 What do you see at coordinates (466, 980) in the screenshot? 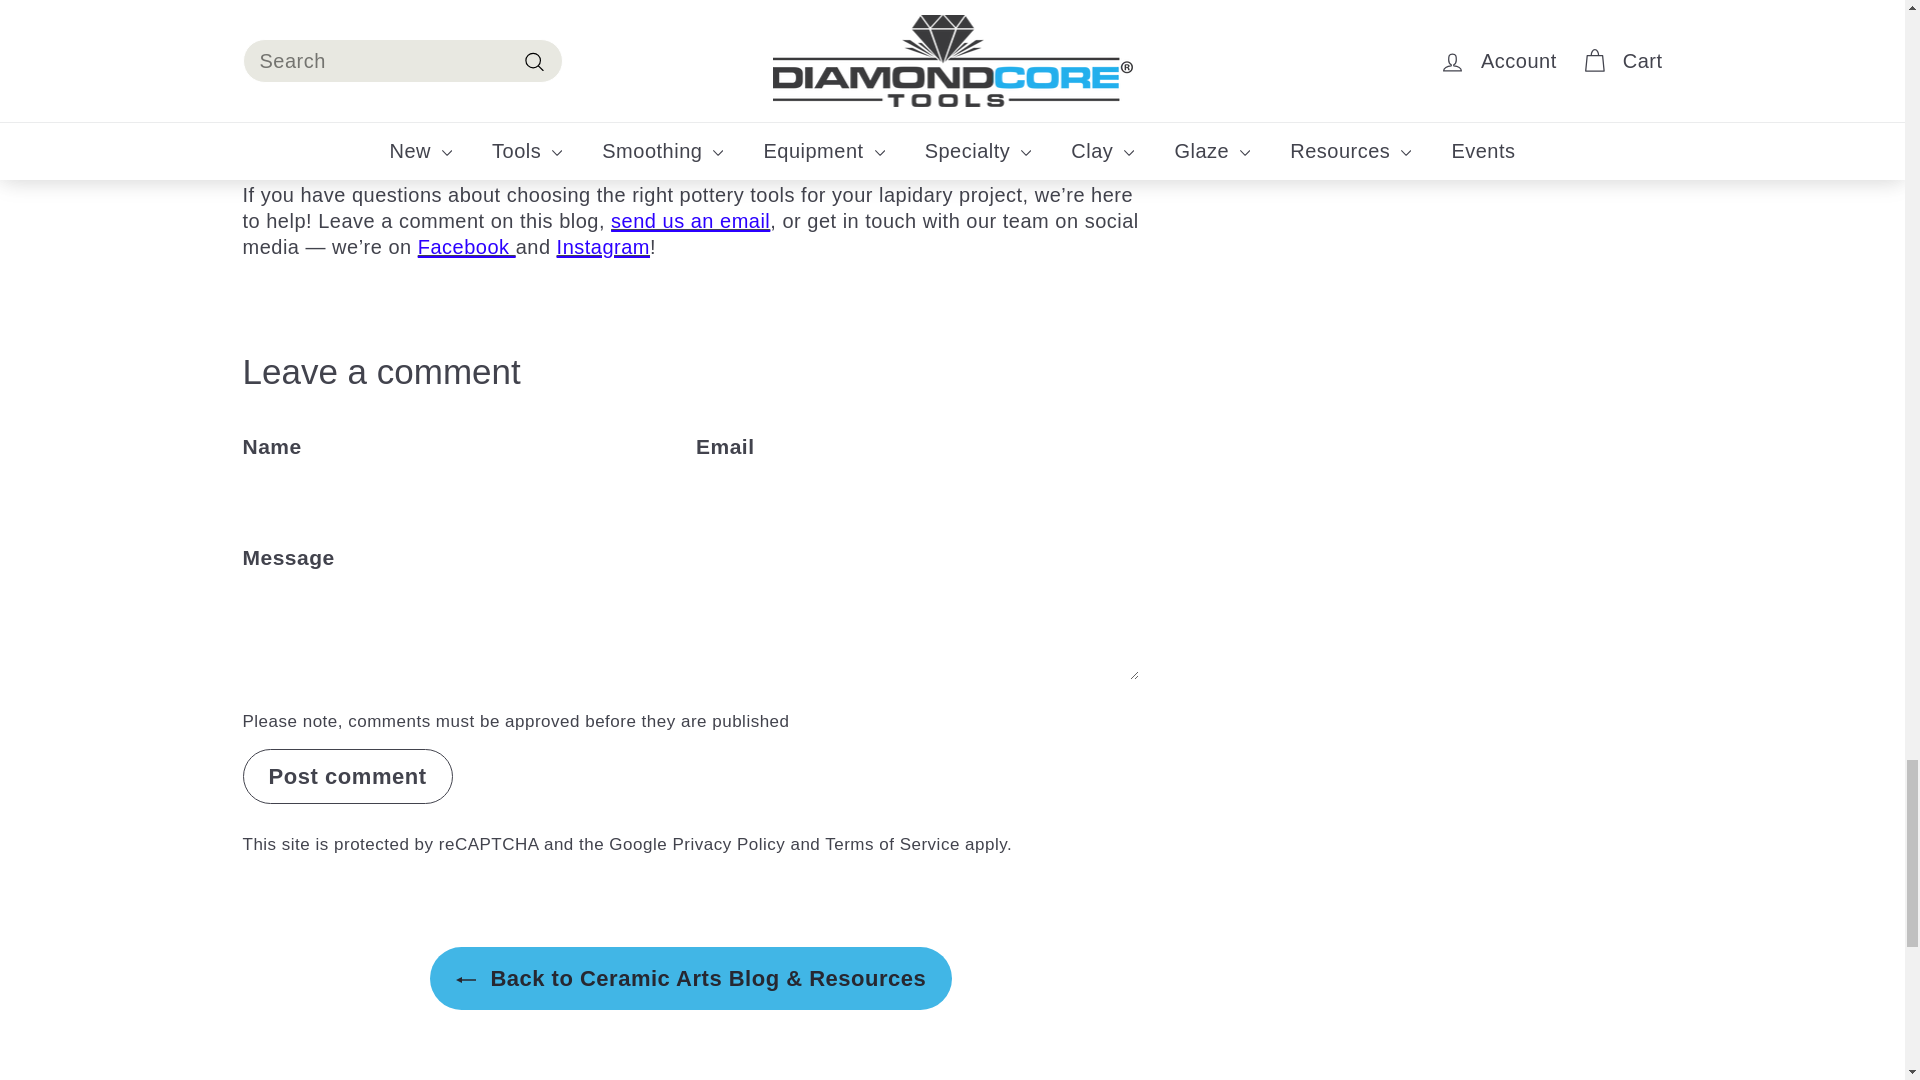
I see `icon-left-arrow` at bounding box center [466, 980].